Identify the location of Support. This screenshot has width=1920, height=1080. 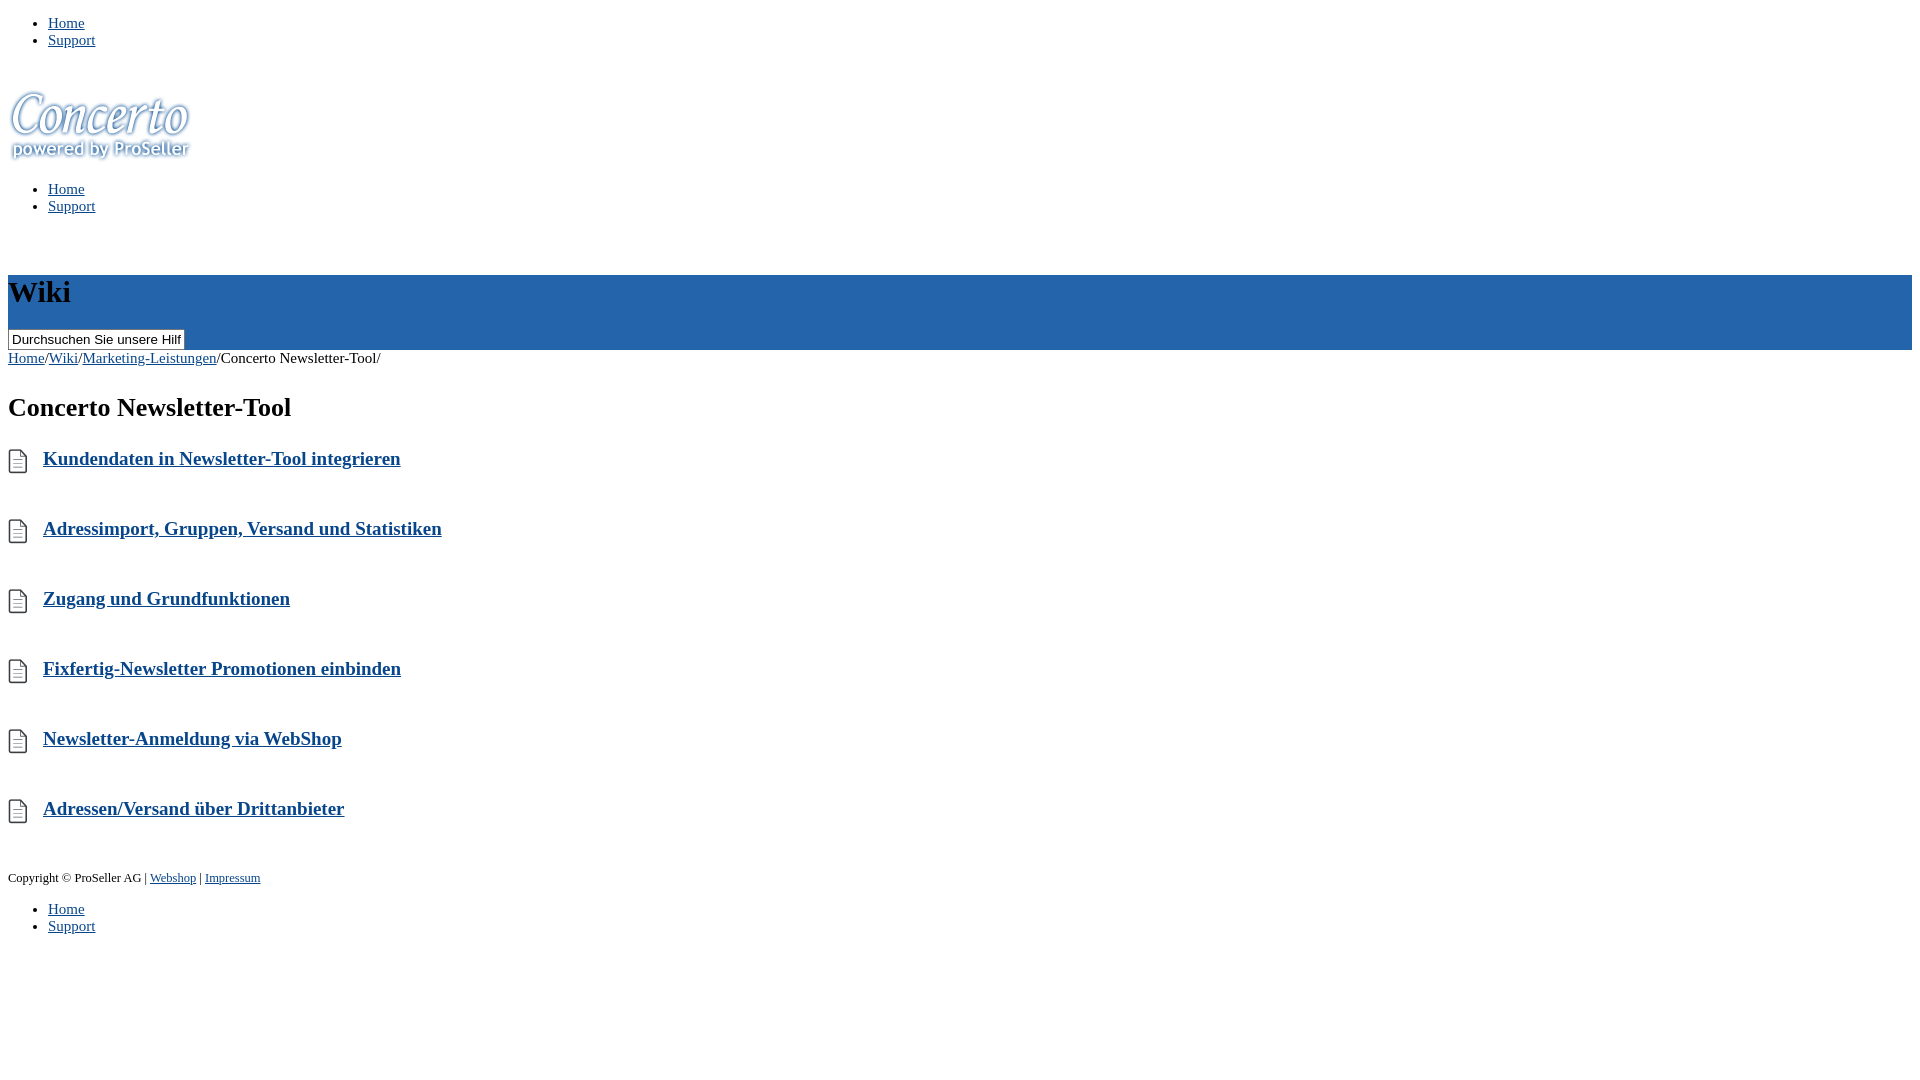
(72, 40).